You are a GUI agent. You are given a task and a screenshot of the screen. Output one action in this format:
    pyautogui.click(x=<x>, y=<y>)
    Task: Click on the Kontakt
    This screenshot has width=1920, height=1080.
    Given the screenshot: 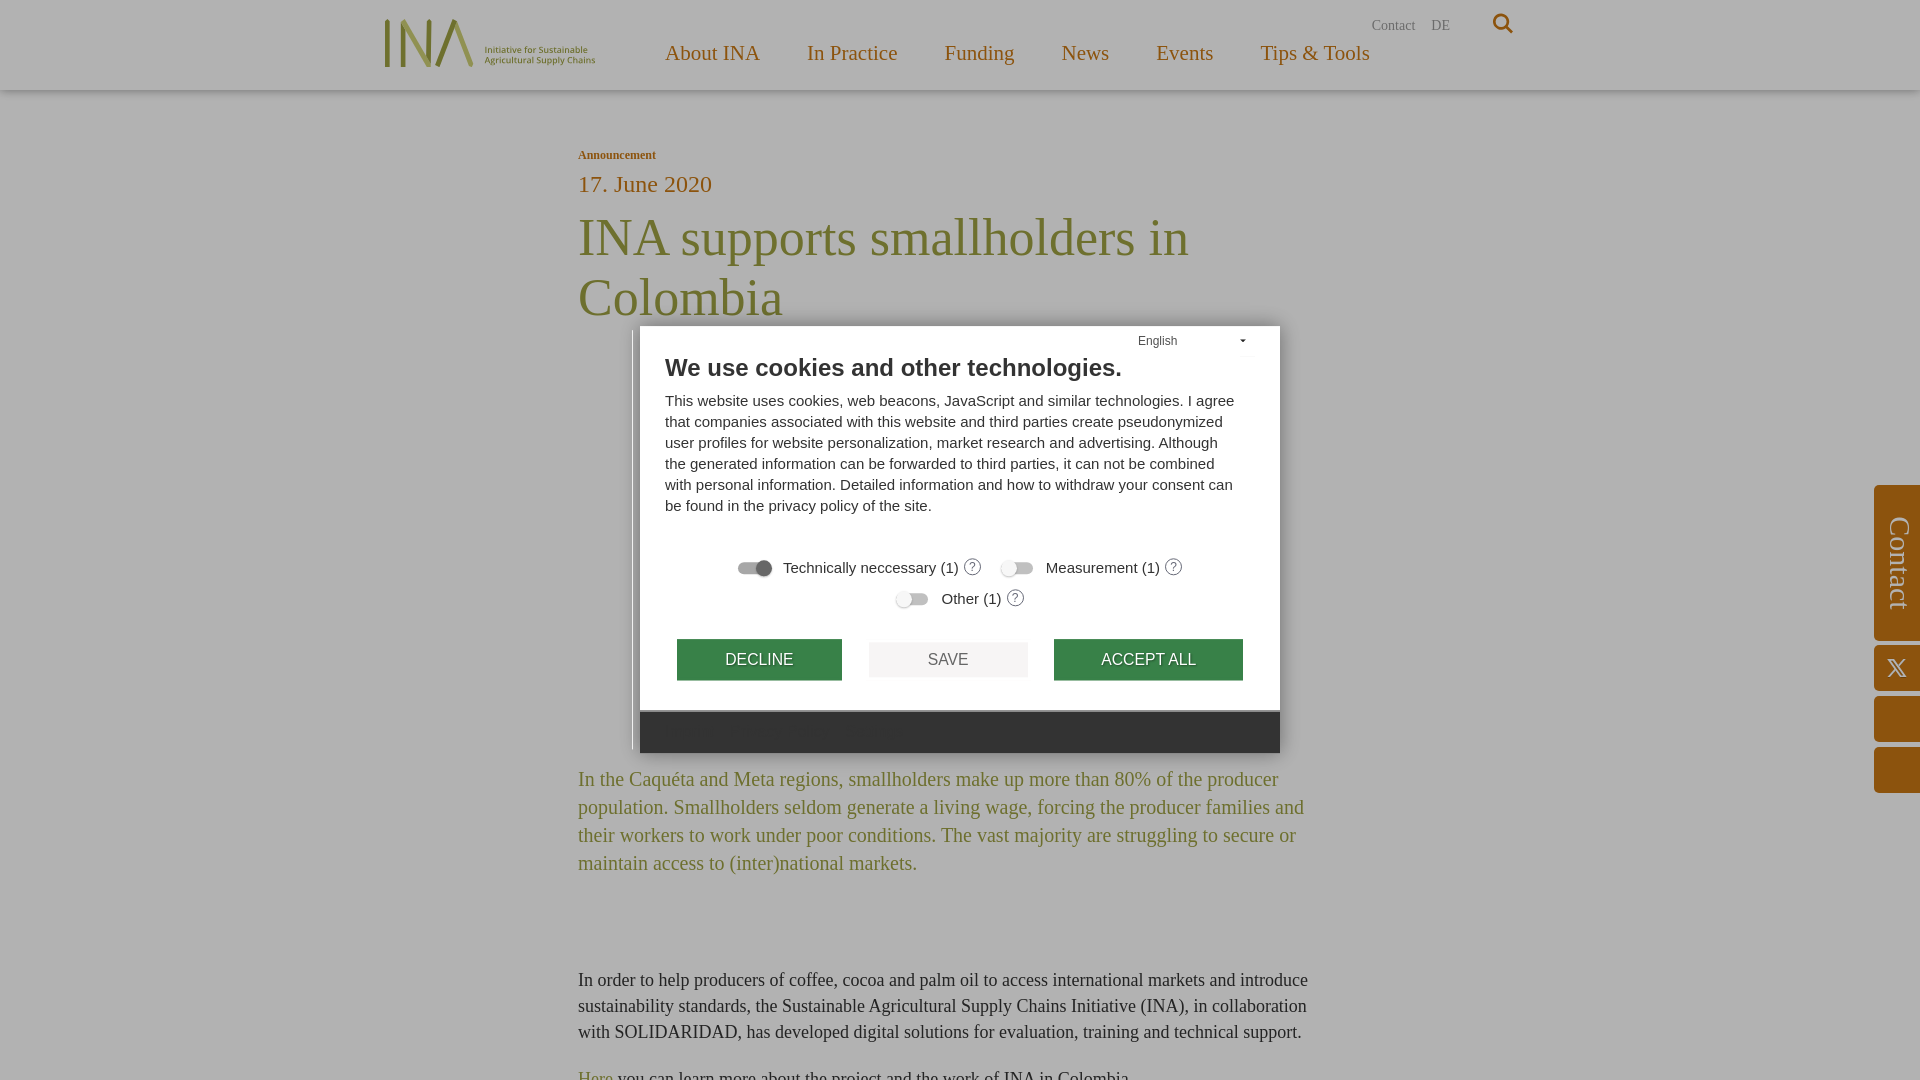 What is the action you would take?
    pyautogui.click(x=1394, y=26)
    